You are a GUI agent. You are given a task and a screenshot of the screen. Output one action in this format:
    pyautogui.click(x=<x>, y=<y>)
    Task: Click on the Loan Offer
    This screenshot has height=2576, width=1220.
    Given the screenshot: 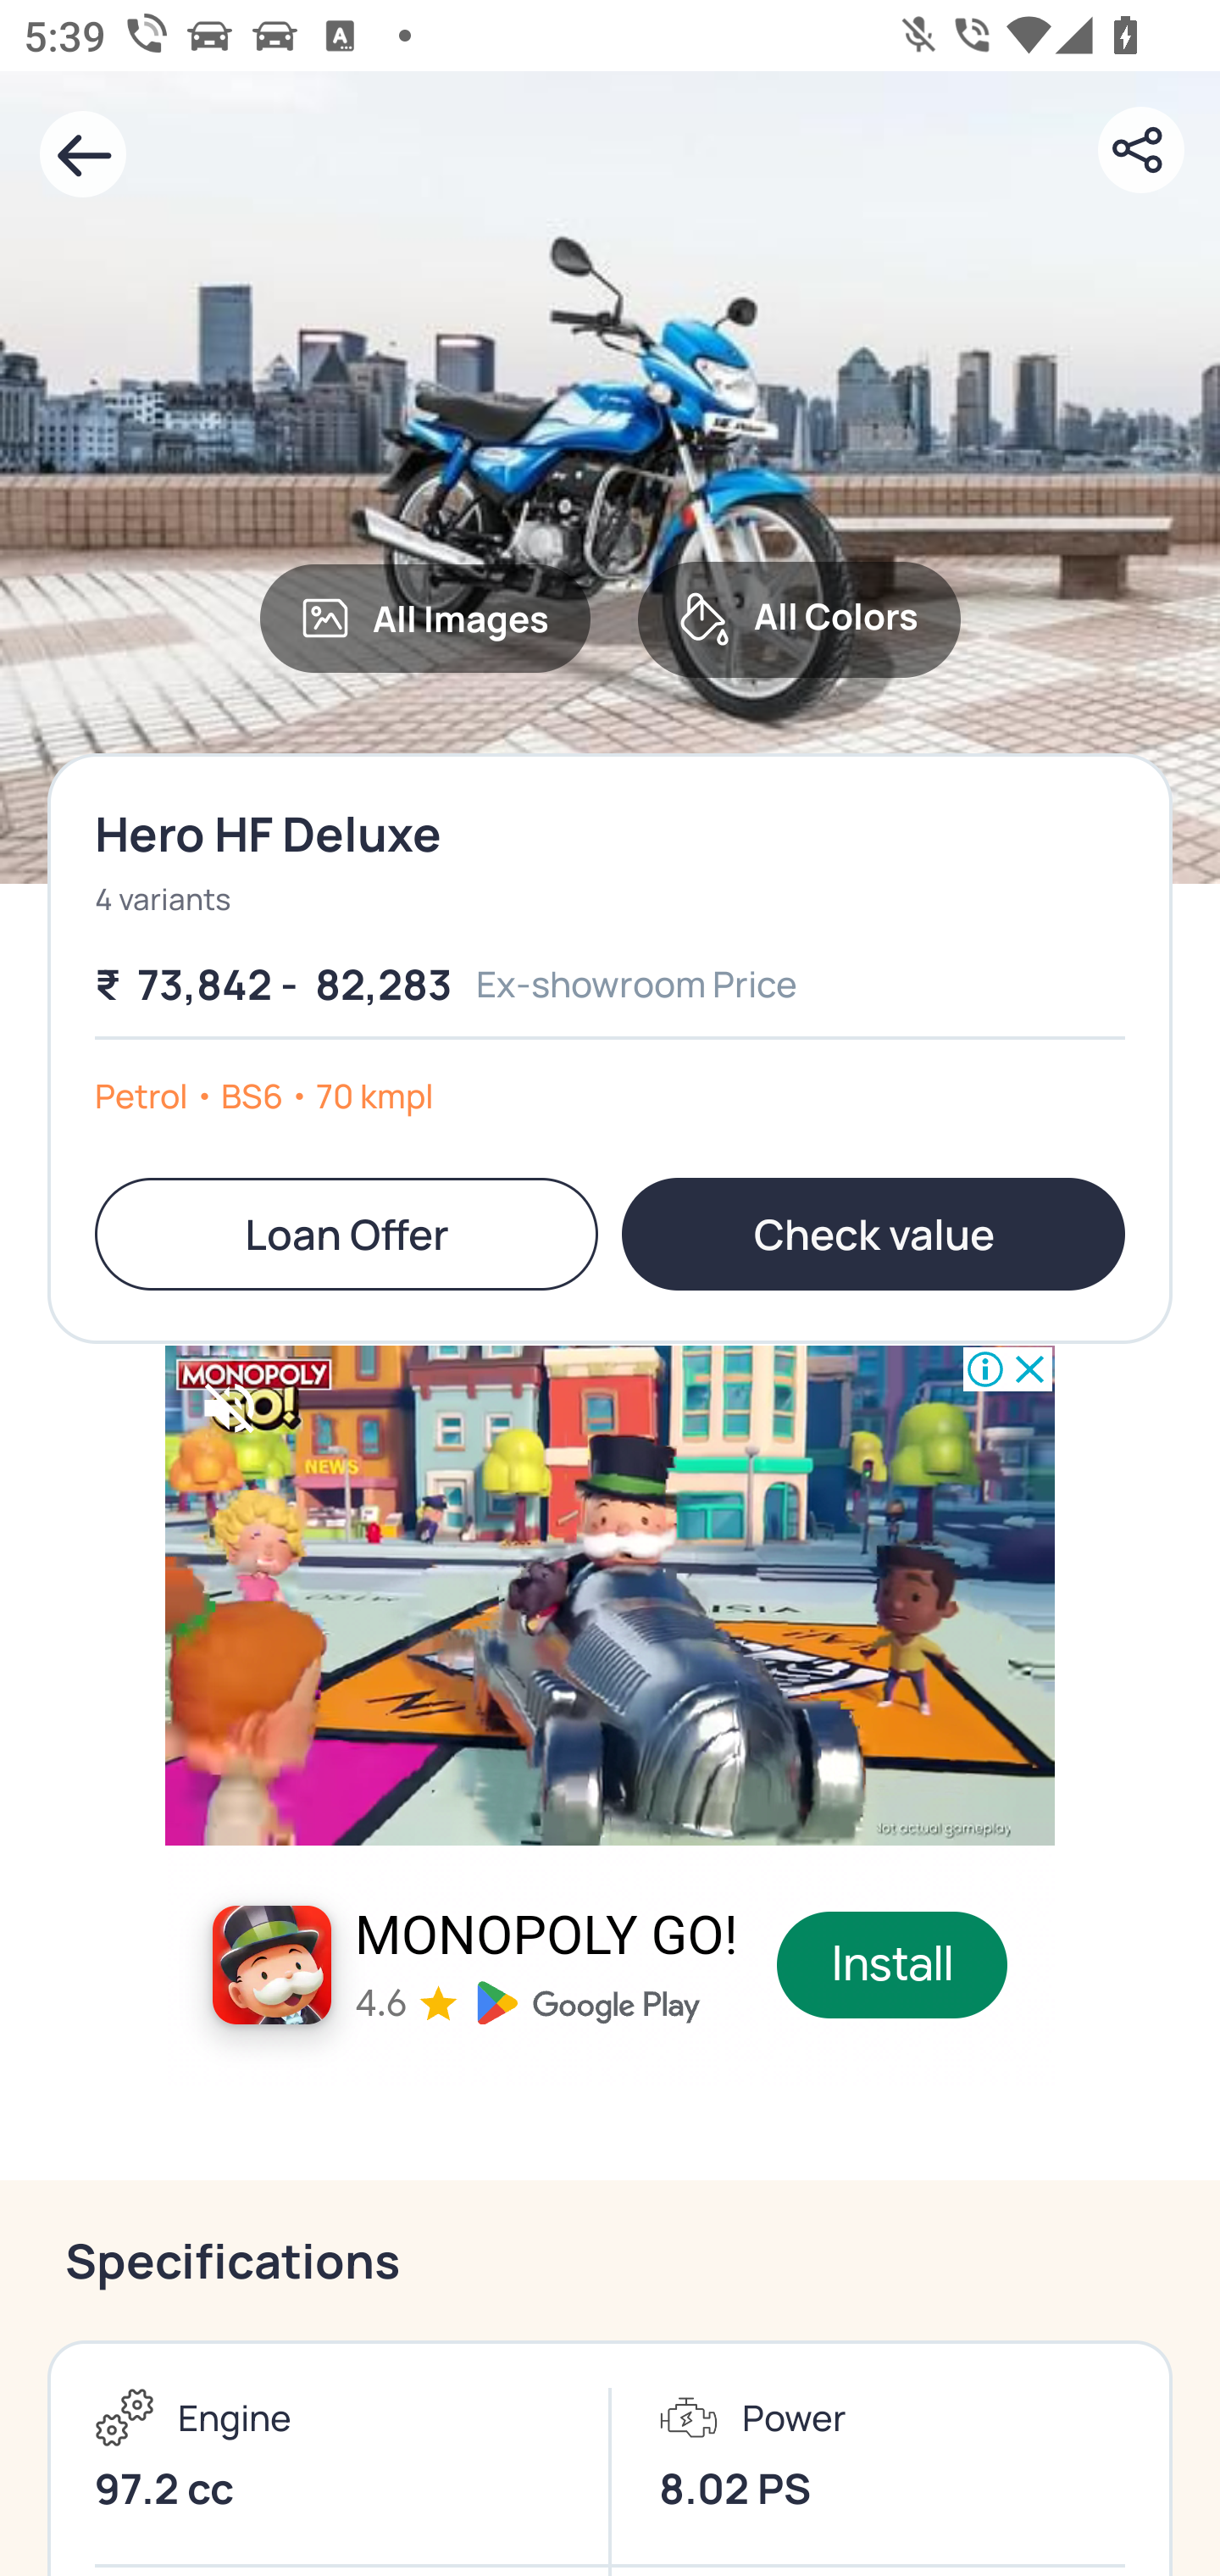 What is the action you would take?
    pyautogui.click(x=346, y=1234)
    